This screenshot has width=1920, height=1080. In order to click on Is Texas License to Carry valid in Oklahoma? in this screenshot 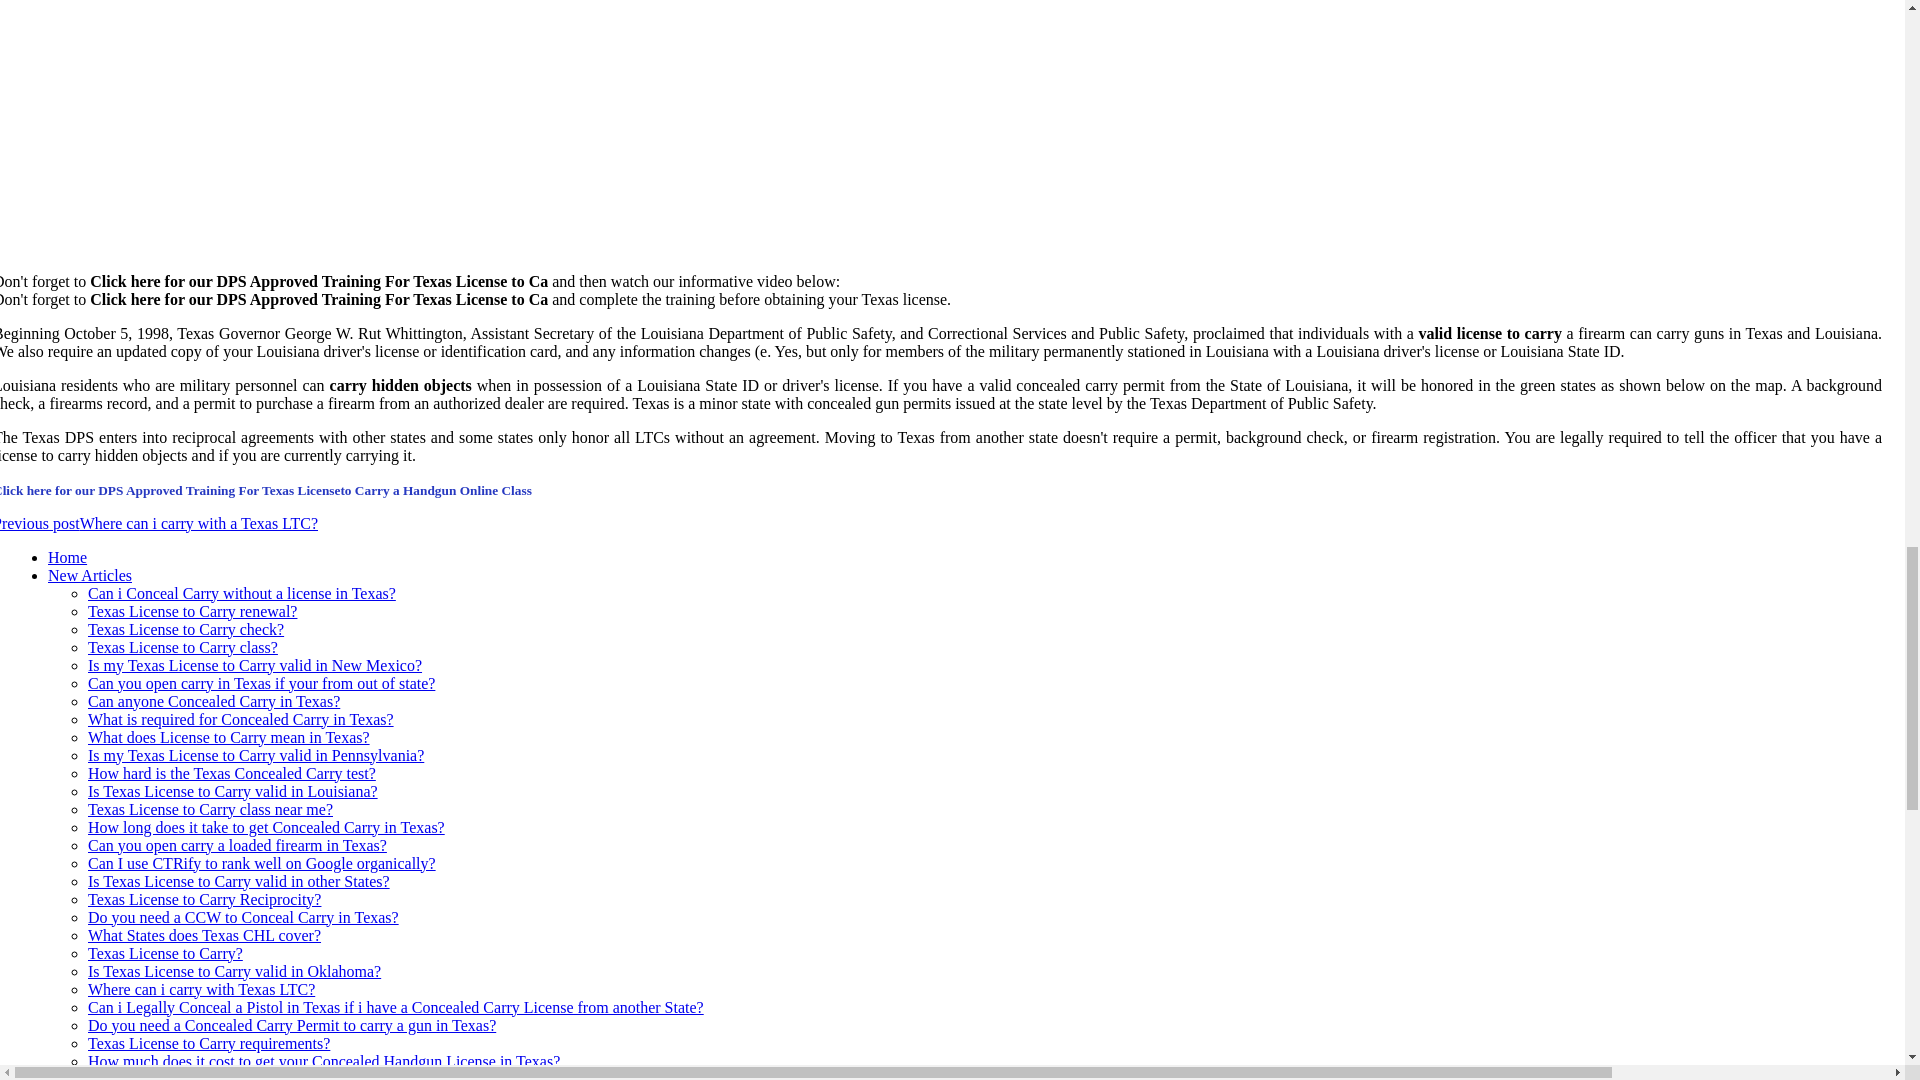, I will do `click(234, 971)`.